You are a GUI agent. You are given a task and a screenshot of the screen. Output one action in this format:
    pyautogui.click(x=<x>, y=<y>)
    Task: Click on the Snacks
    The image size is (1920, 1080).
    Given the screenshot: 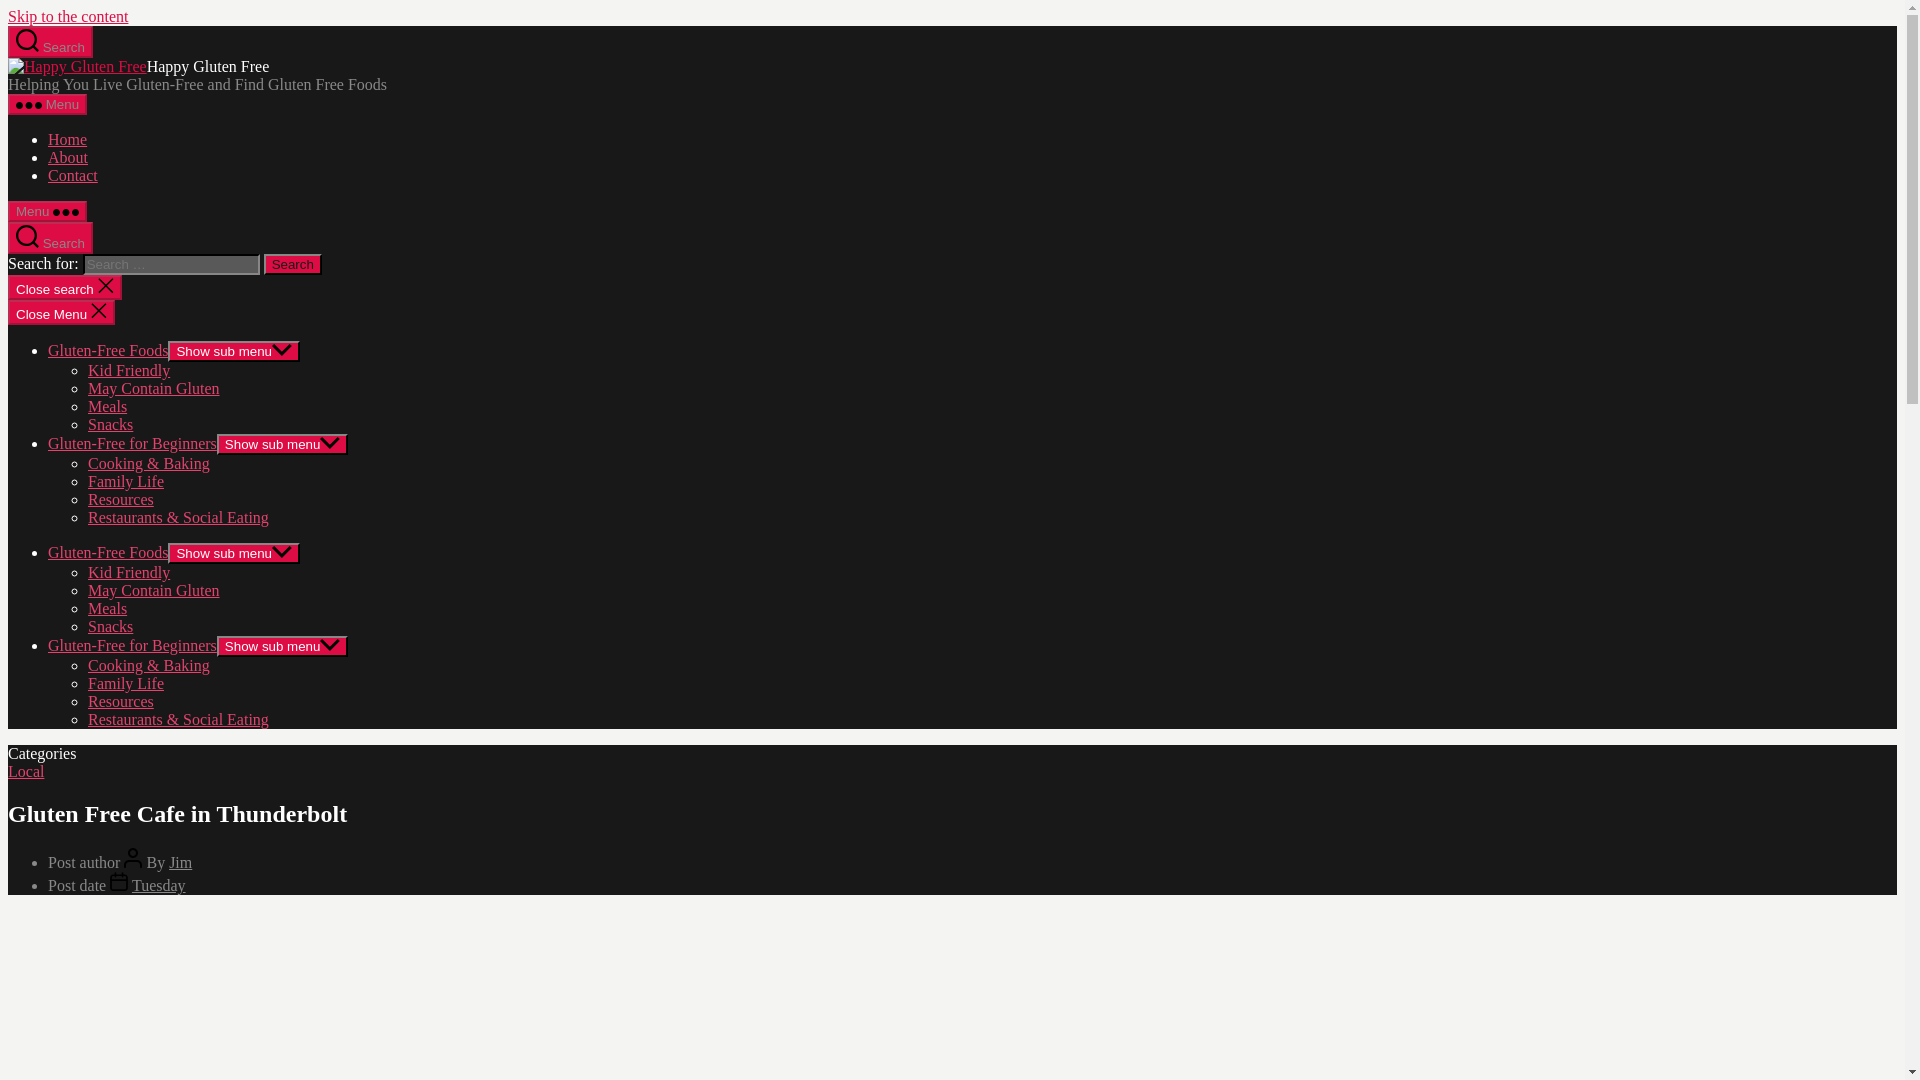 What is the action you would take?
    pyautogui.click(x=110, y=424)
    